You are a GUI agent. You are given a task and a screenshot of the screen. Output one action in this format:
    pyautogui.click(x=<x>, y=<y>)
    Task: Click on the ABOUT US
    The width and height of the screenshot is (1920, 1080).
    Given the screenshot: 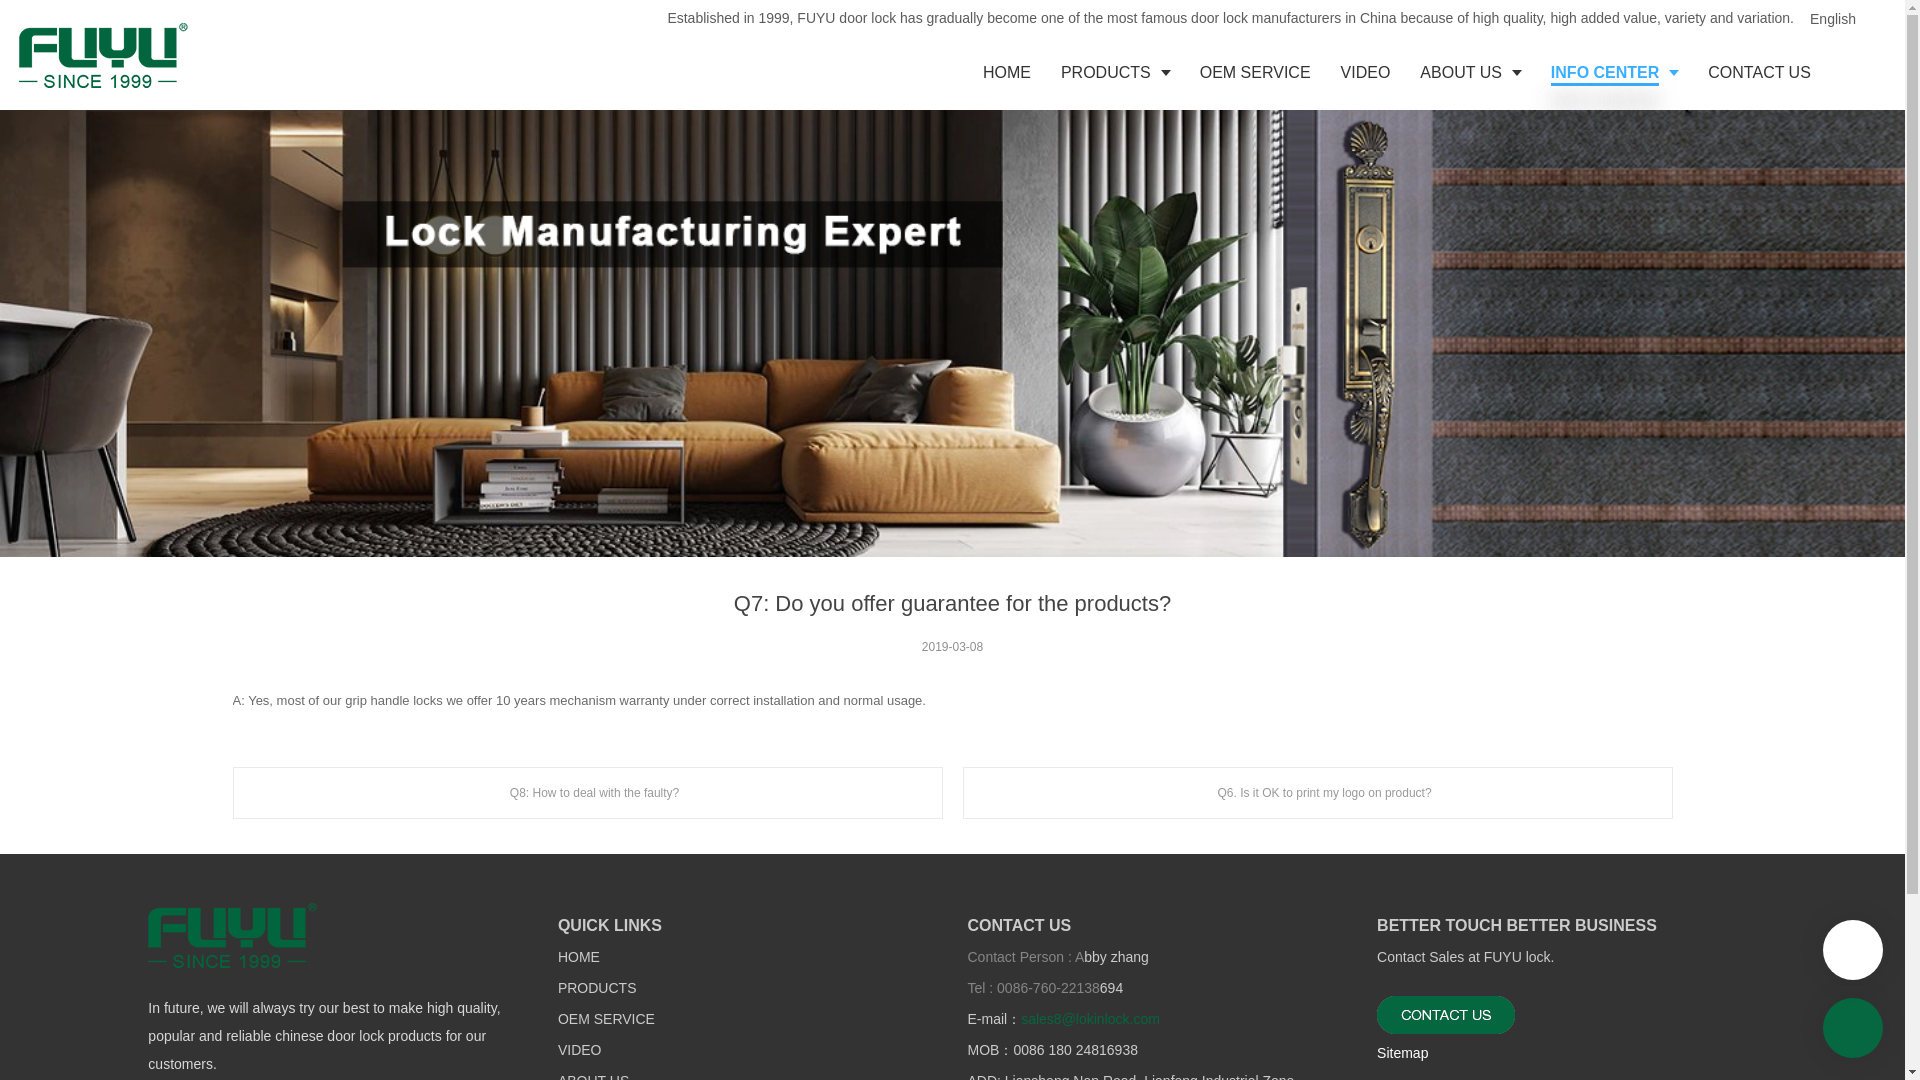 What is the action you would take?
    pyautogui.click(x=1470, y=72)
    